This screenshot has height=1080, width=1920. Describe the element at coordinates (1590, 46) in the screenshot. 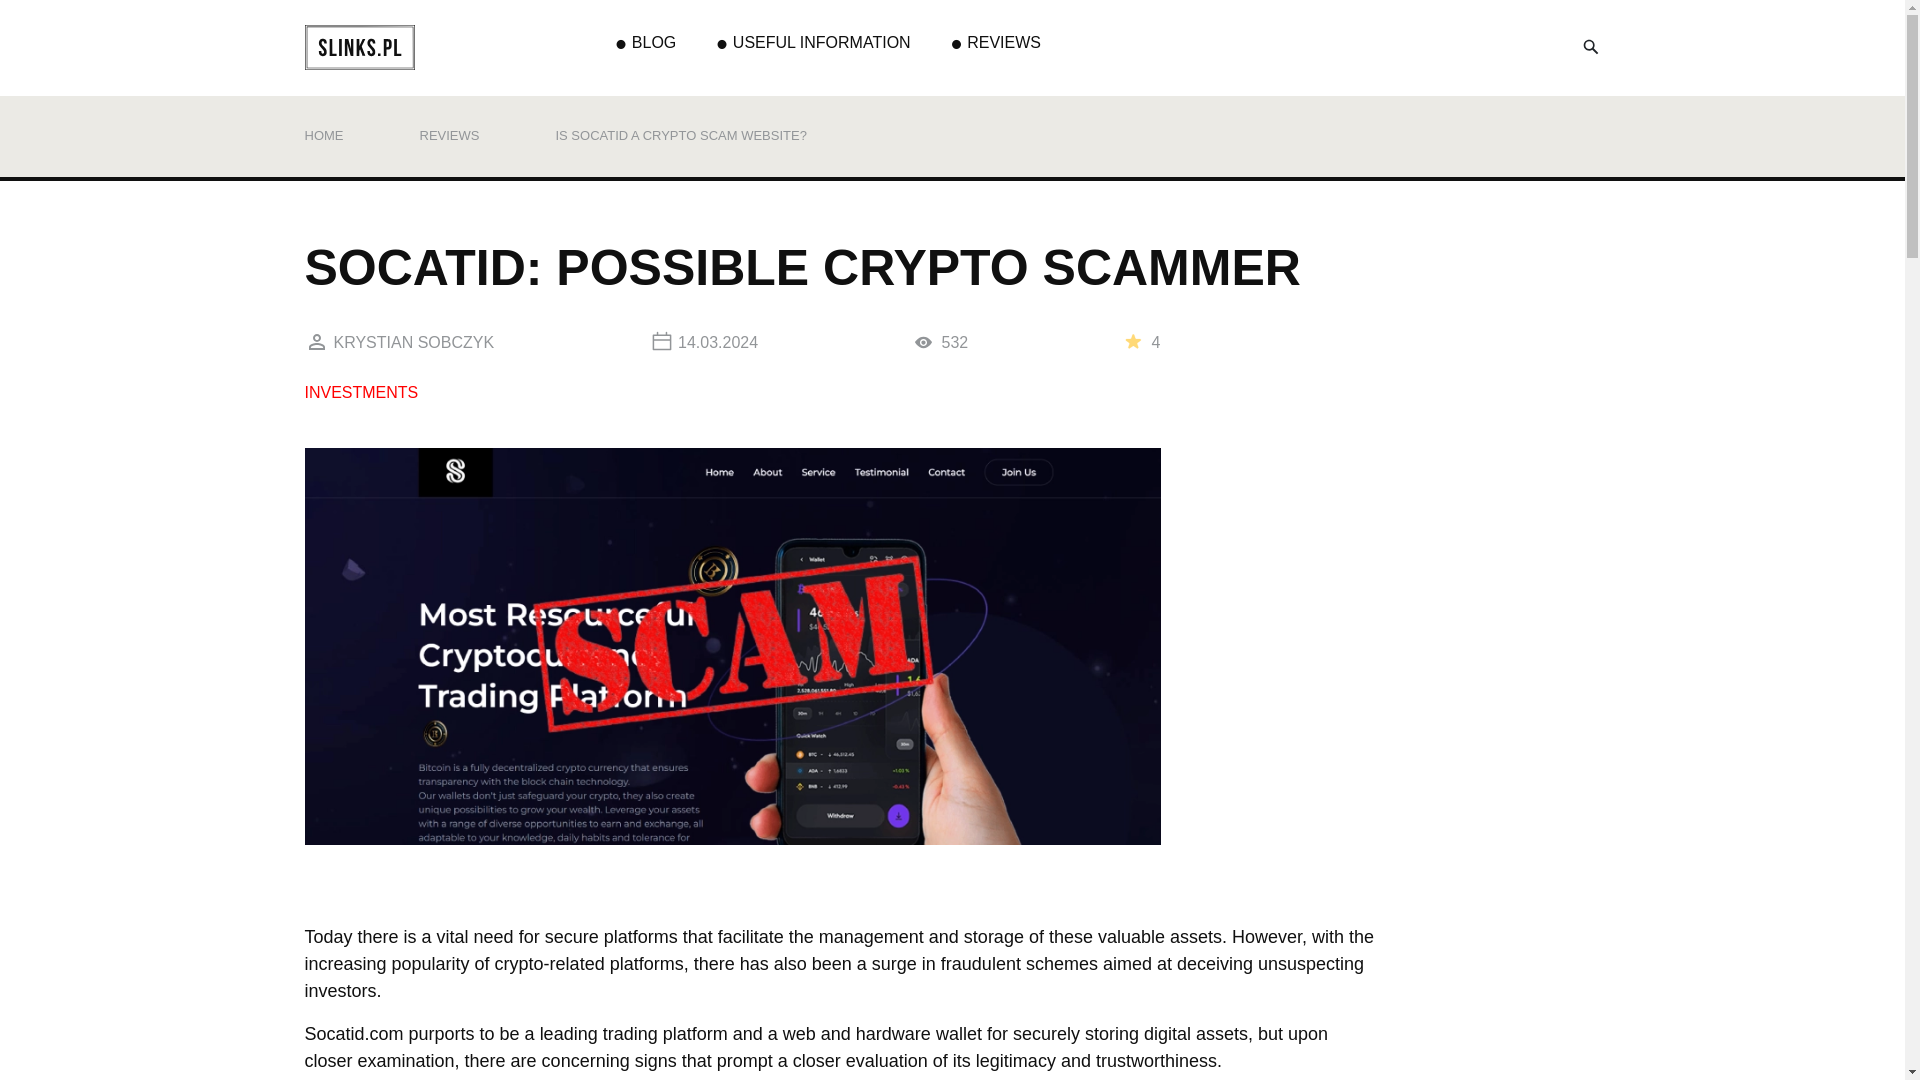

I see `Search` at that location.